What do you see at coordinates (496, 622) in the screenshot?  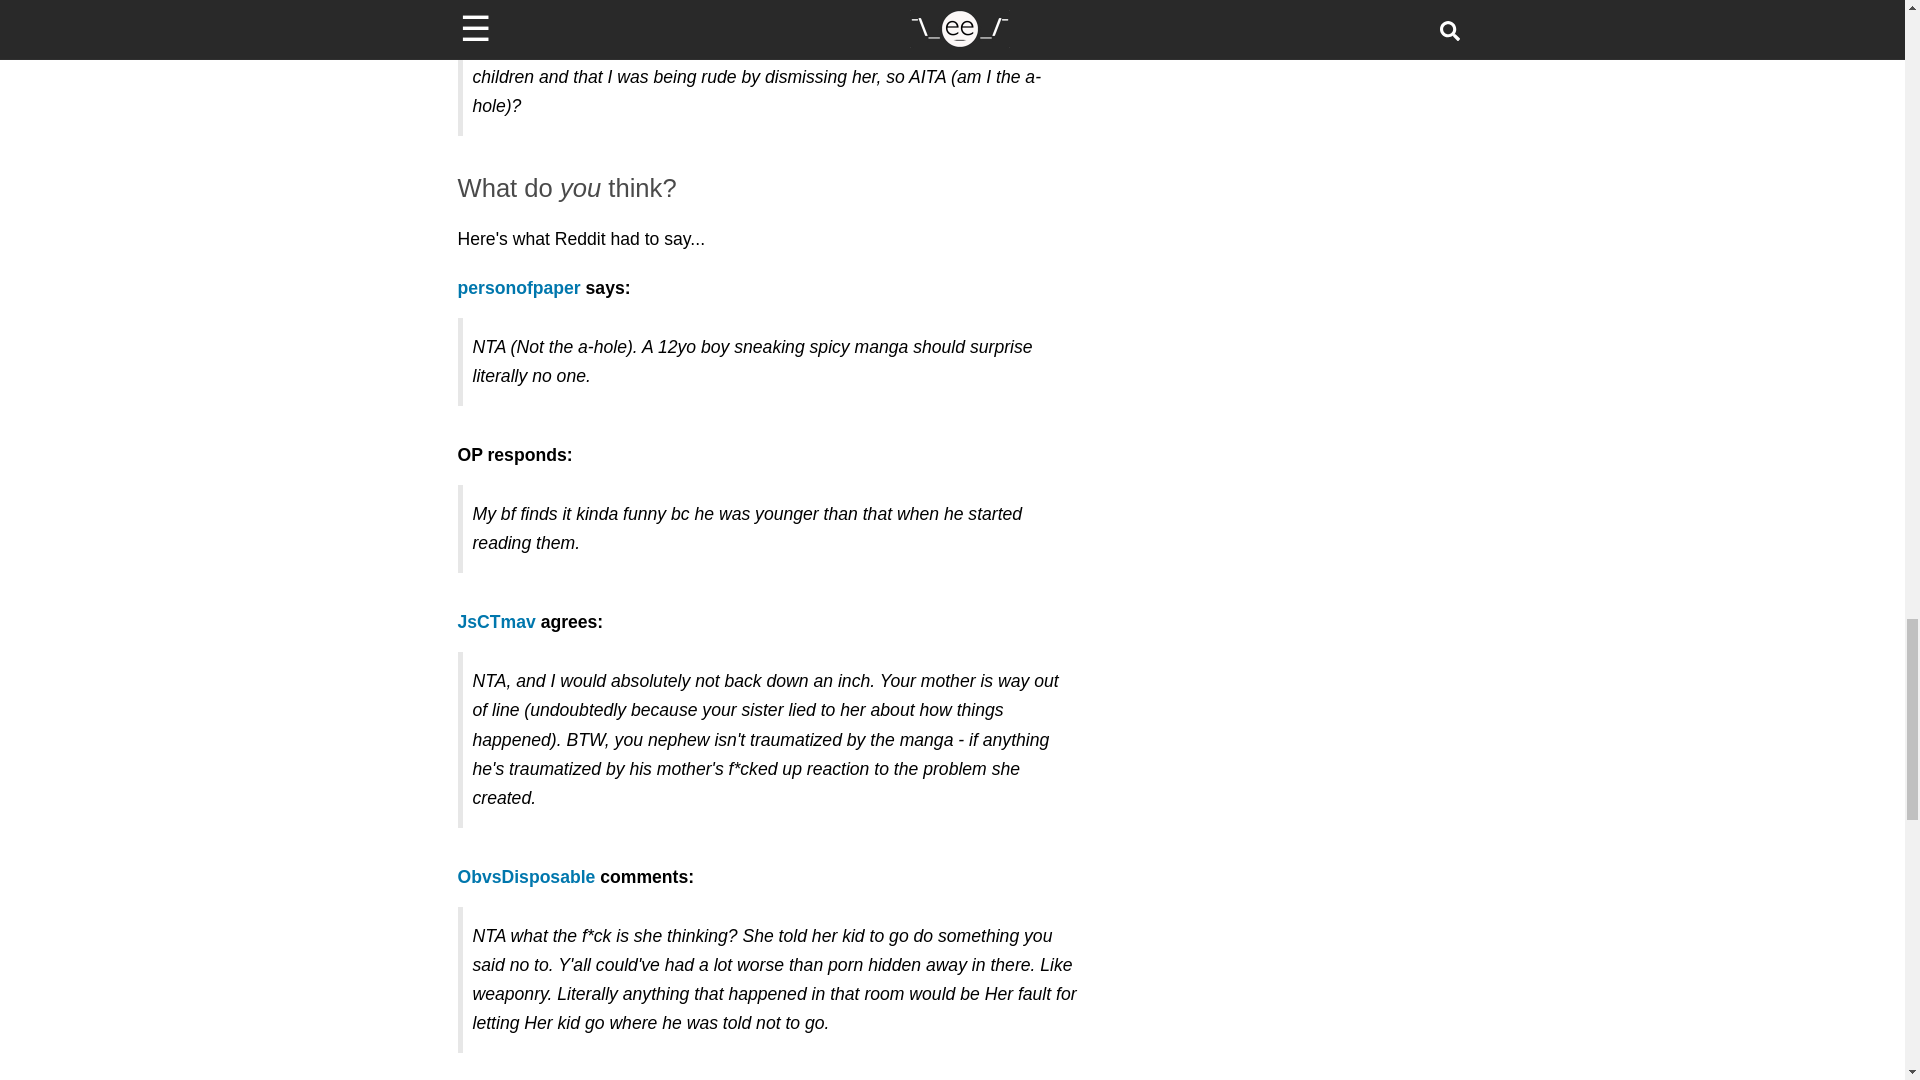 I see `JsCTmav` at bounding box center [496, 622].